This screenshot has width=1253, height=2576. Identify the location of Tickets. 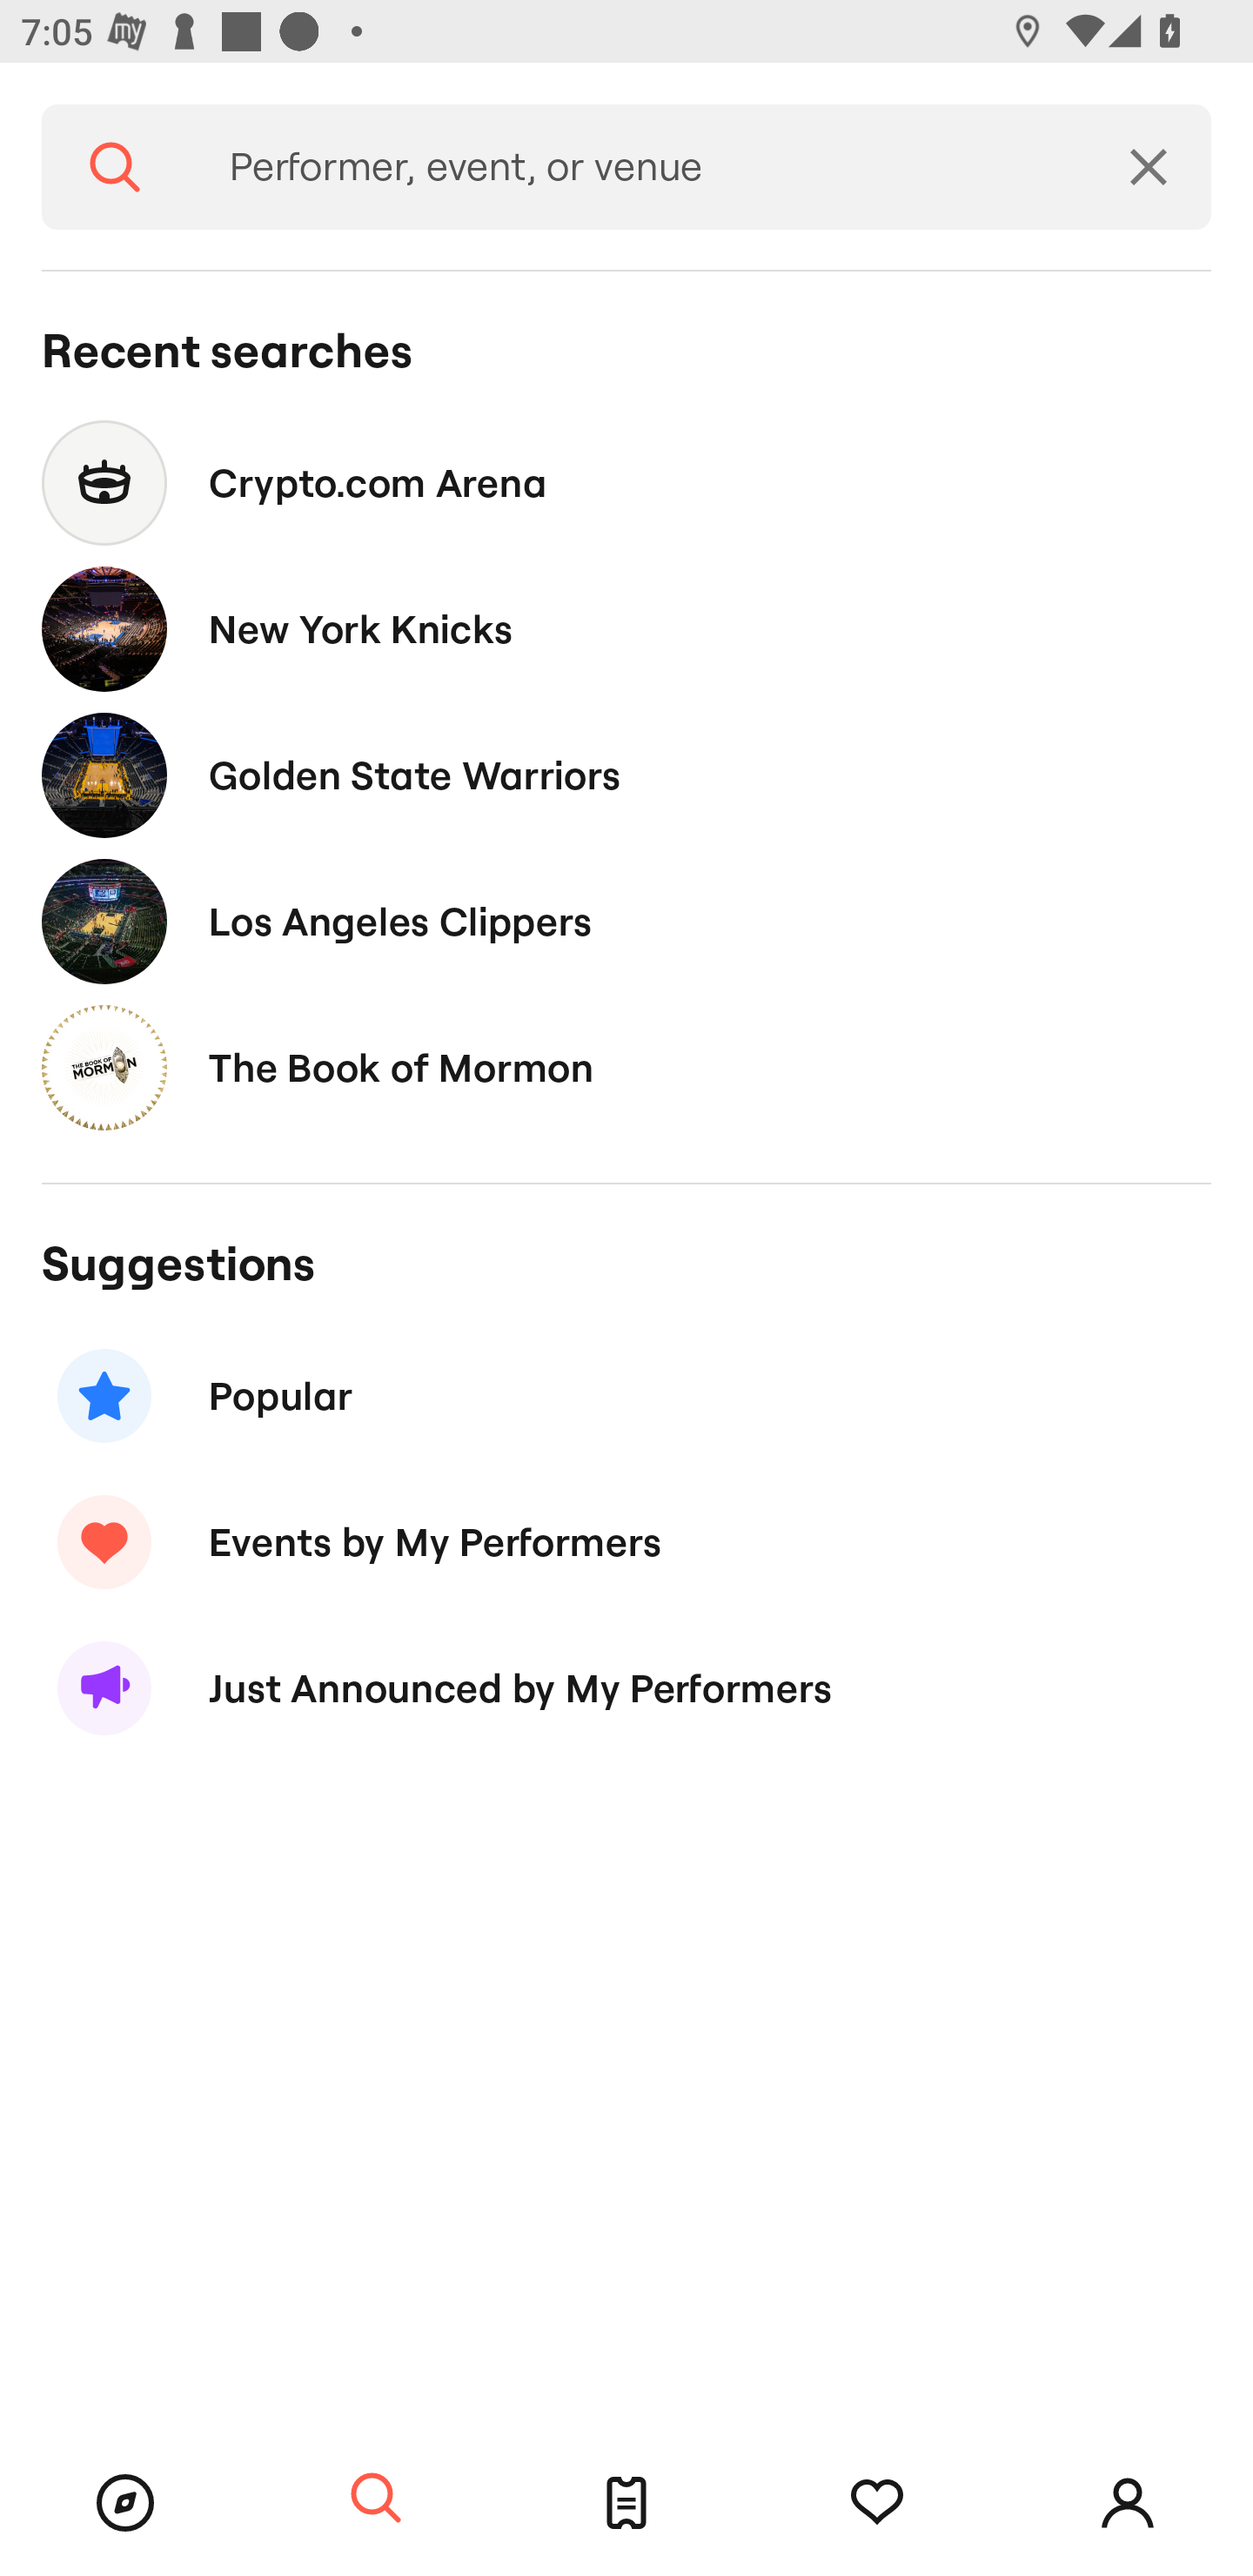
(626, 2503).